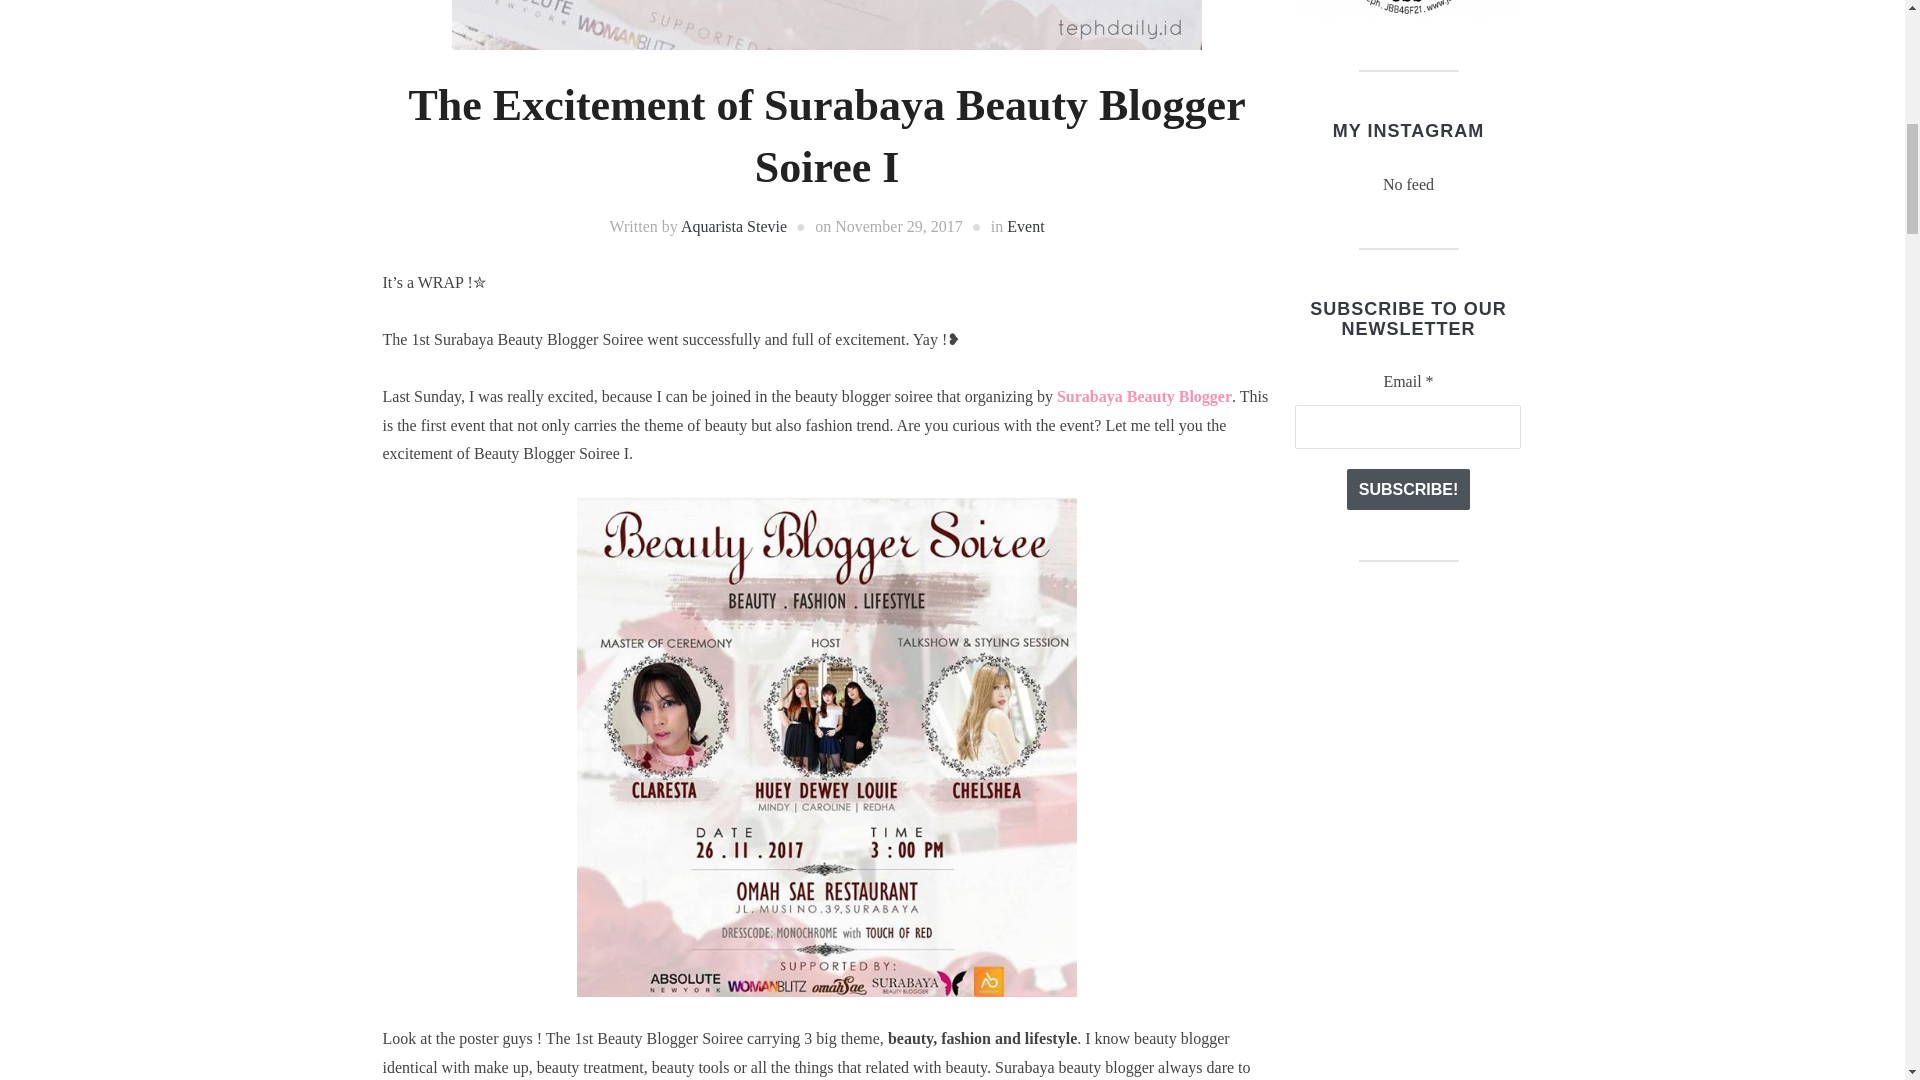 The height and width of the screenshot is (1080, 1920). I want to click on Posts by Aquarista Stevie, so click(734, 226).